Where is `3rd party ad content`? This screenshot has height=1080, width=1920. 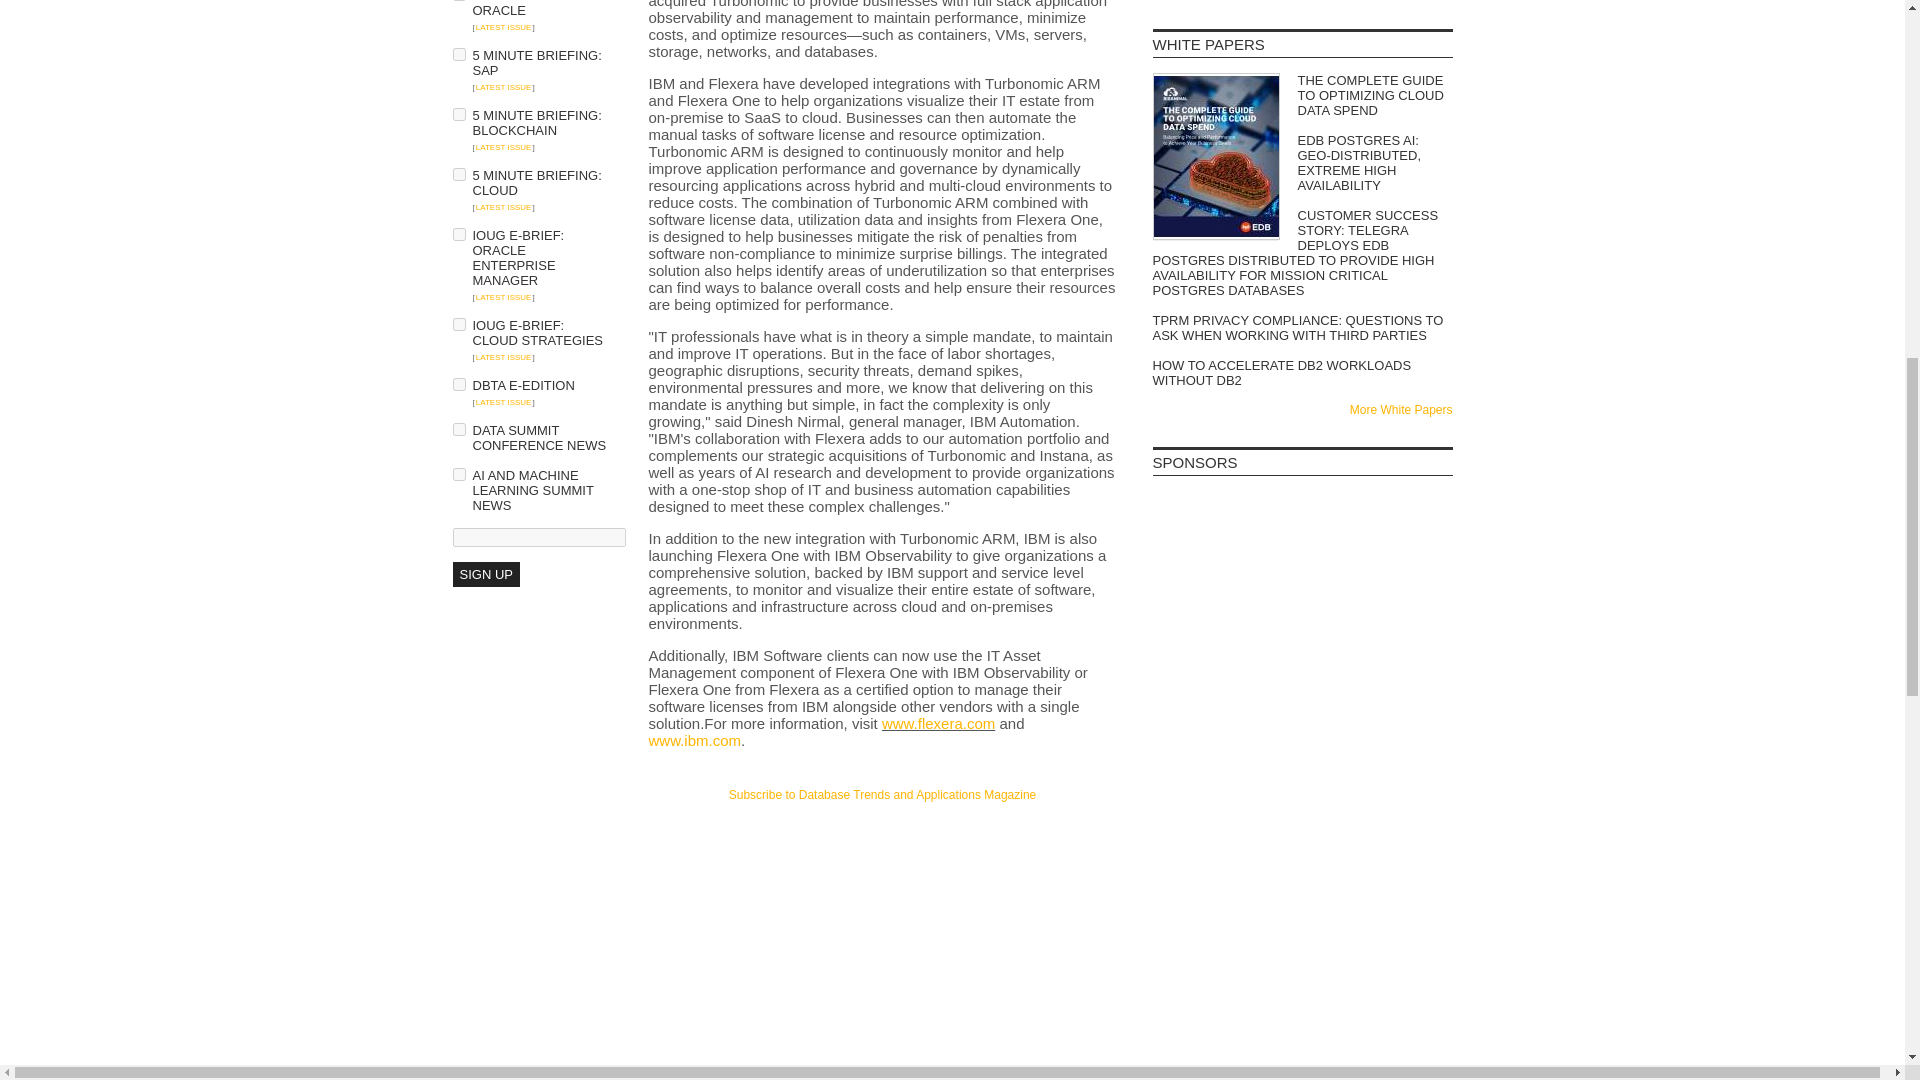
3rd party ad content is located at coordinates (1302, 901).